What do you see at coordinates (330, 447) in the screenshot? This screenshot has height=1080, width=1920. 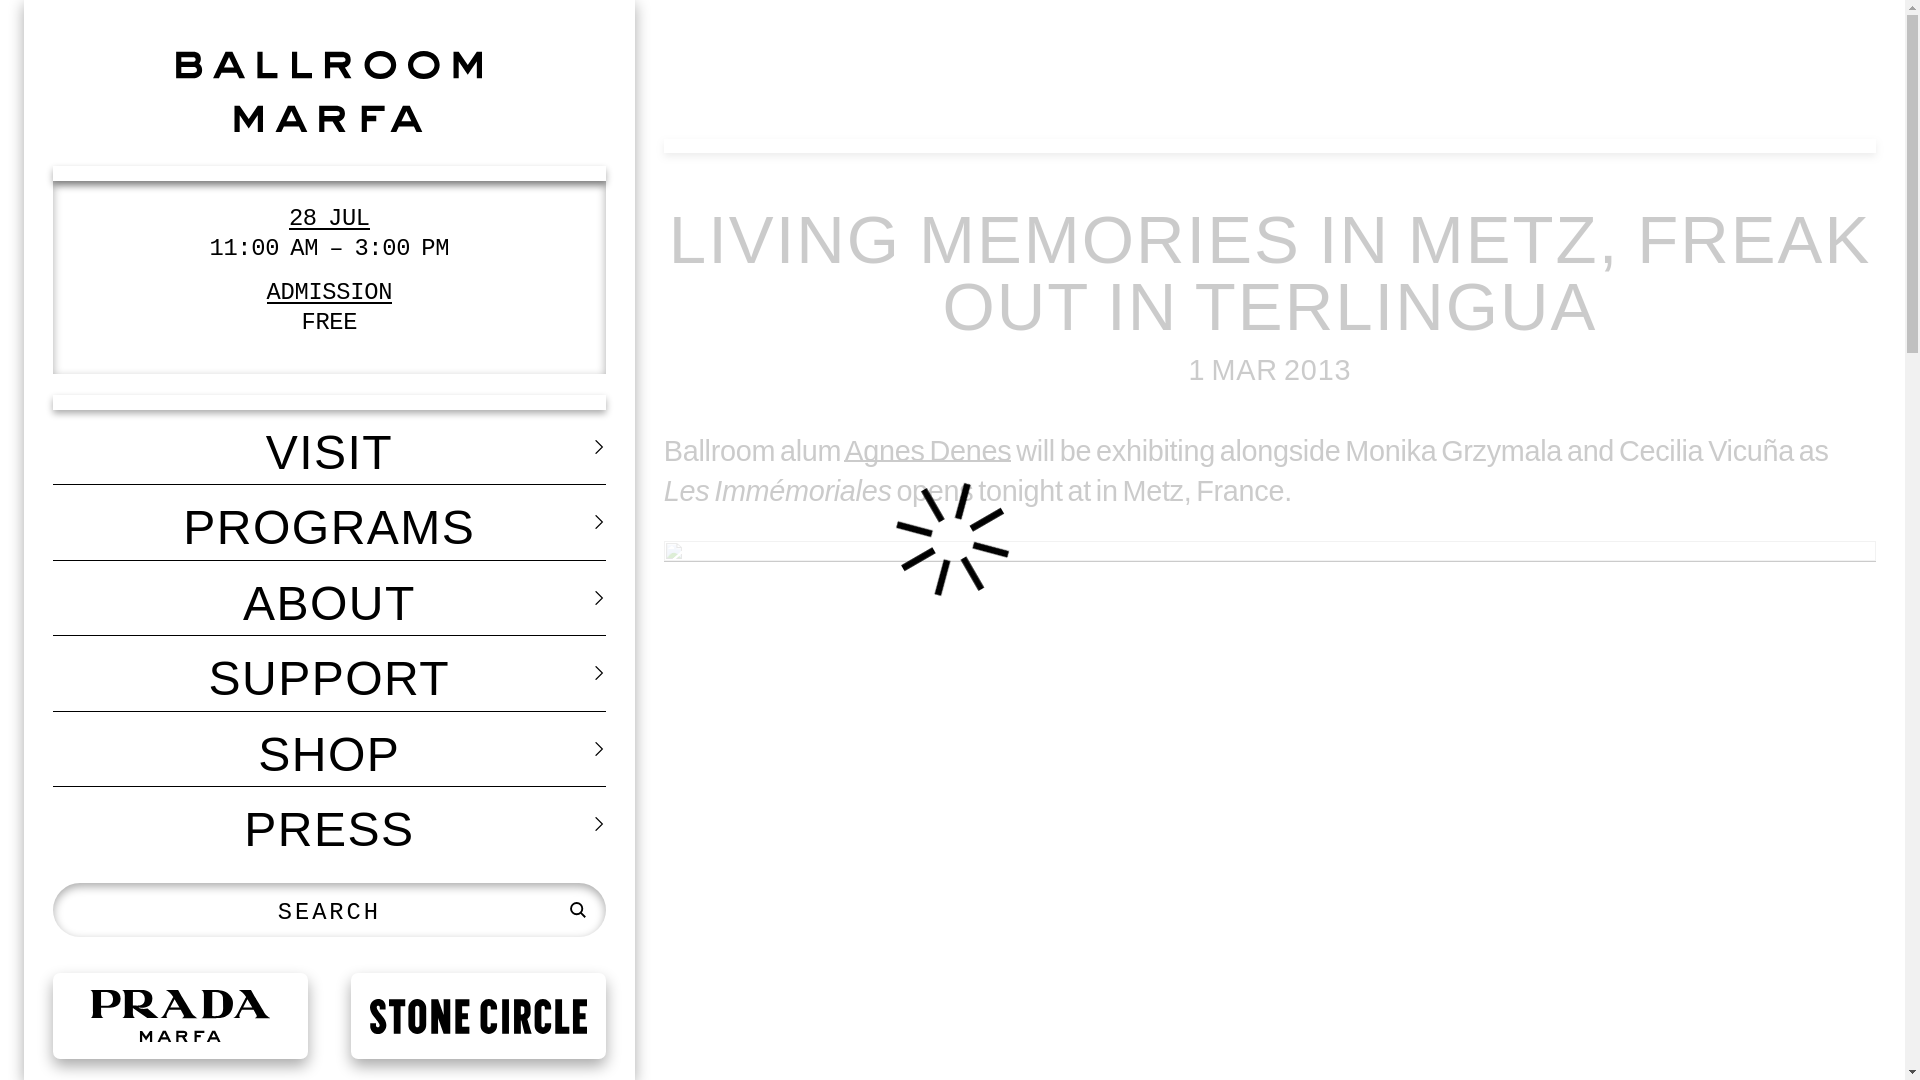 I see `VISIT` at bounding box center [330, 447].